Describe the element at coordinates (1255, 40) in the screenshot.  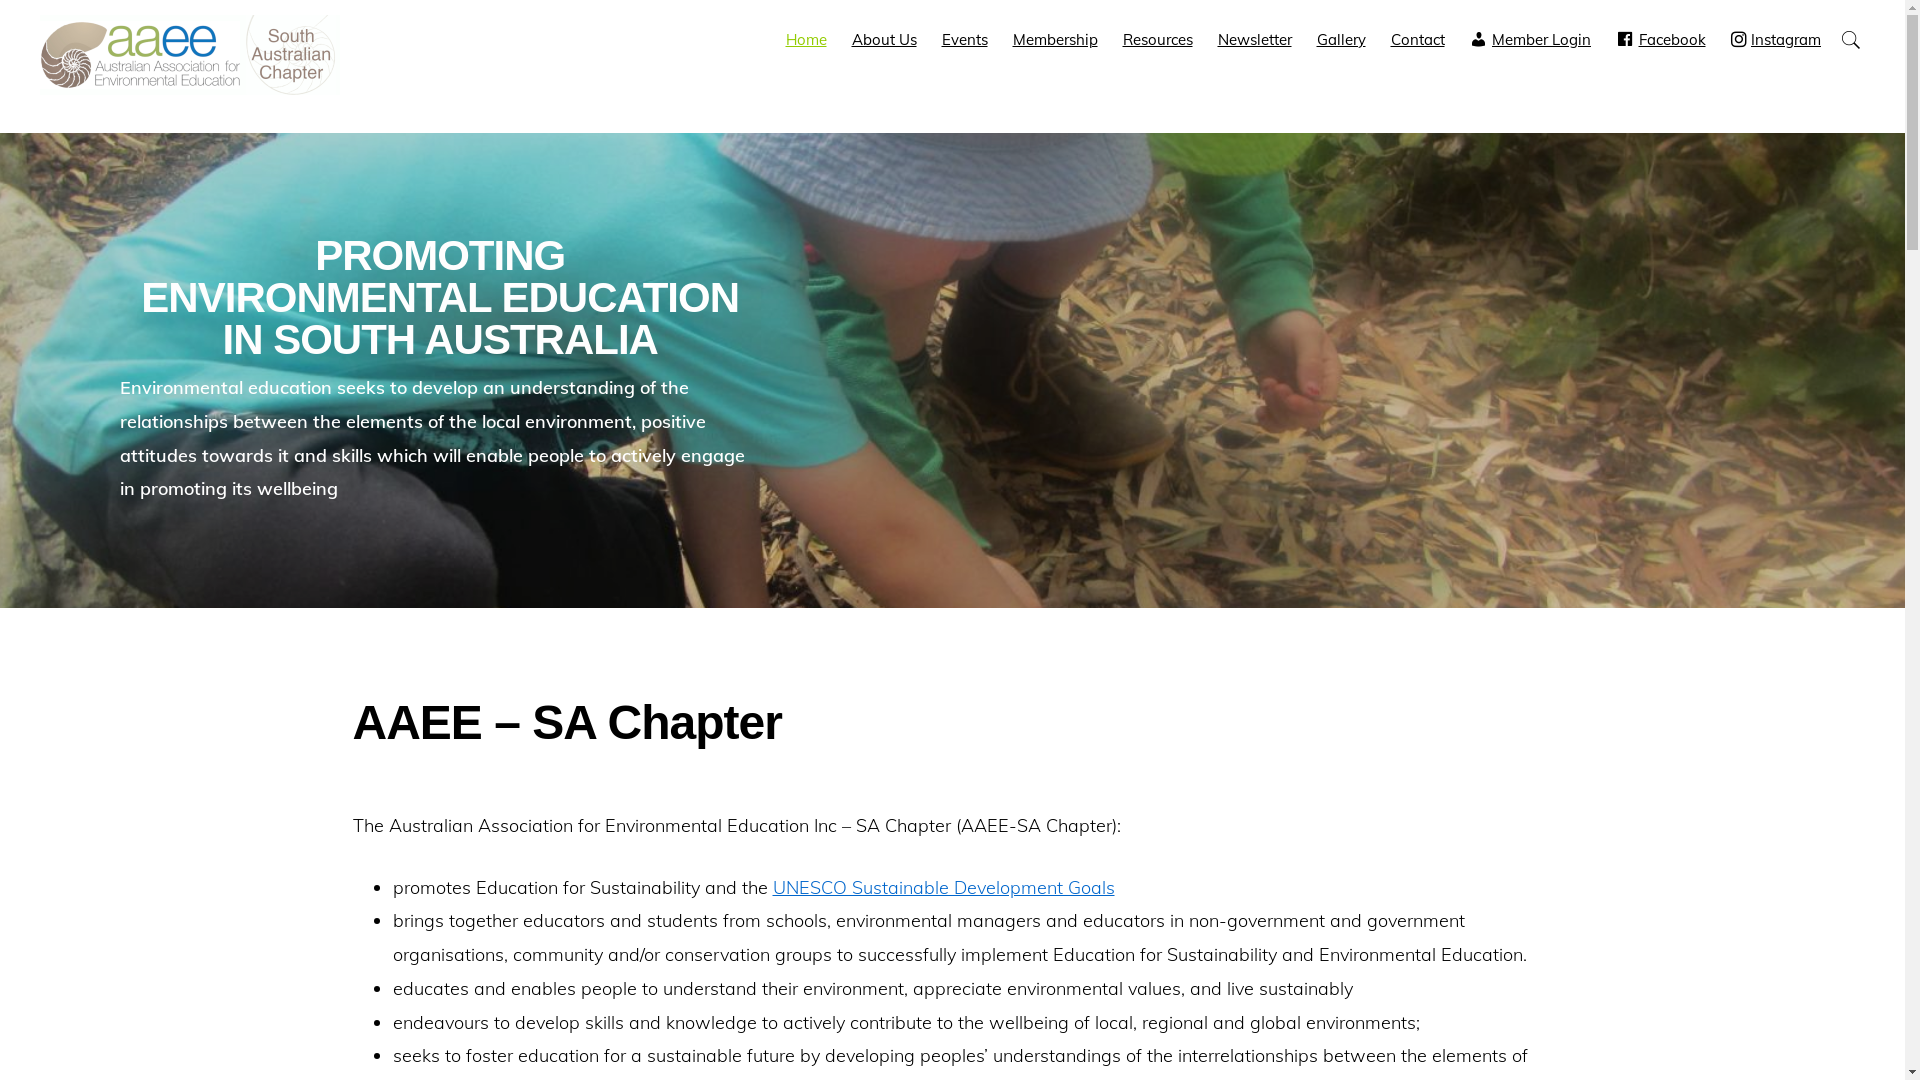
I see `Newsletter` at that location.